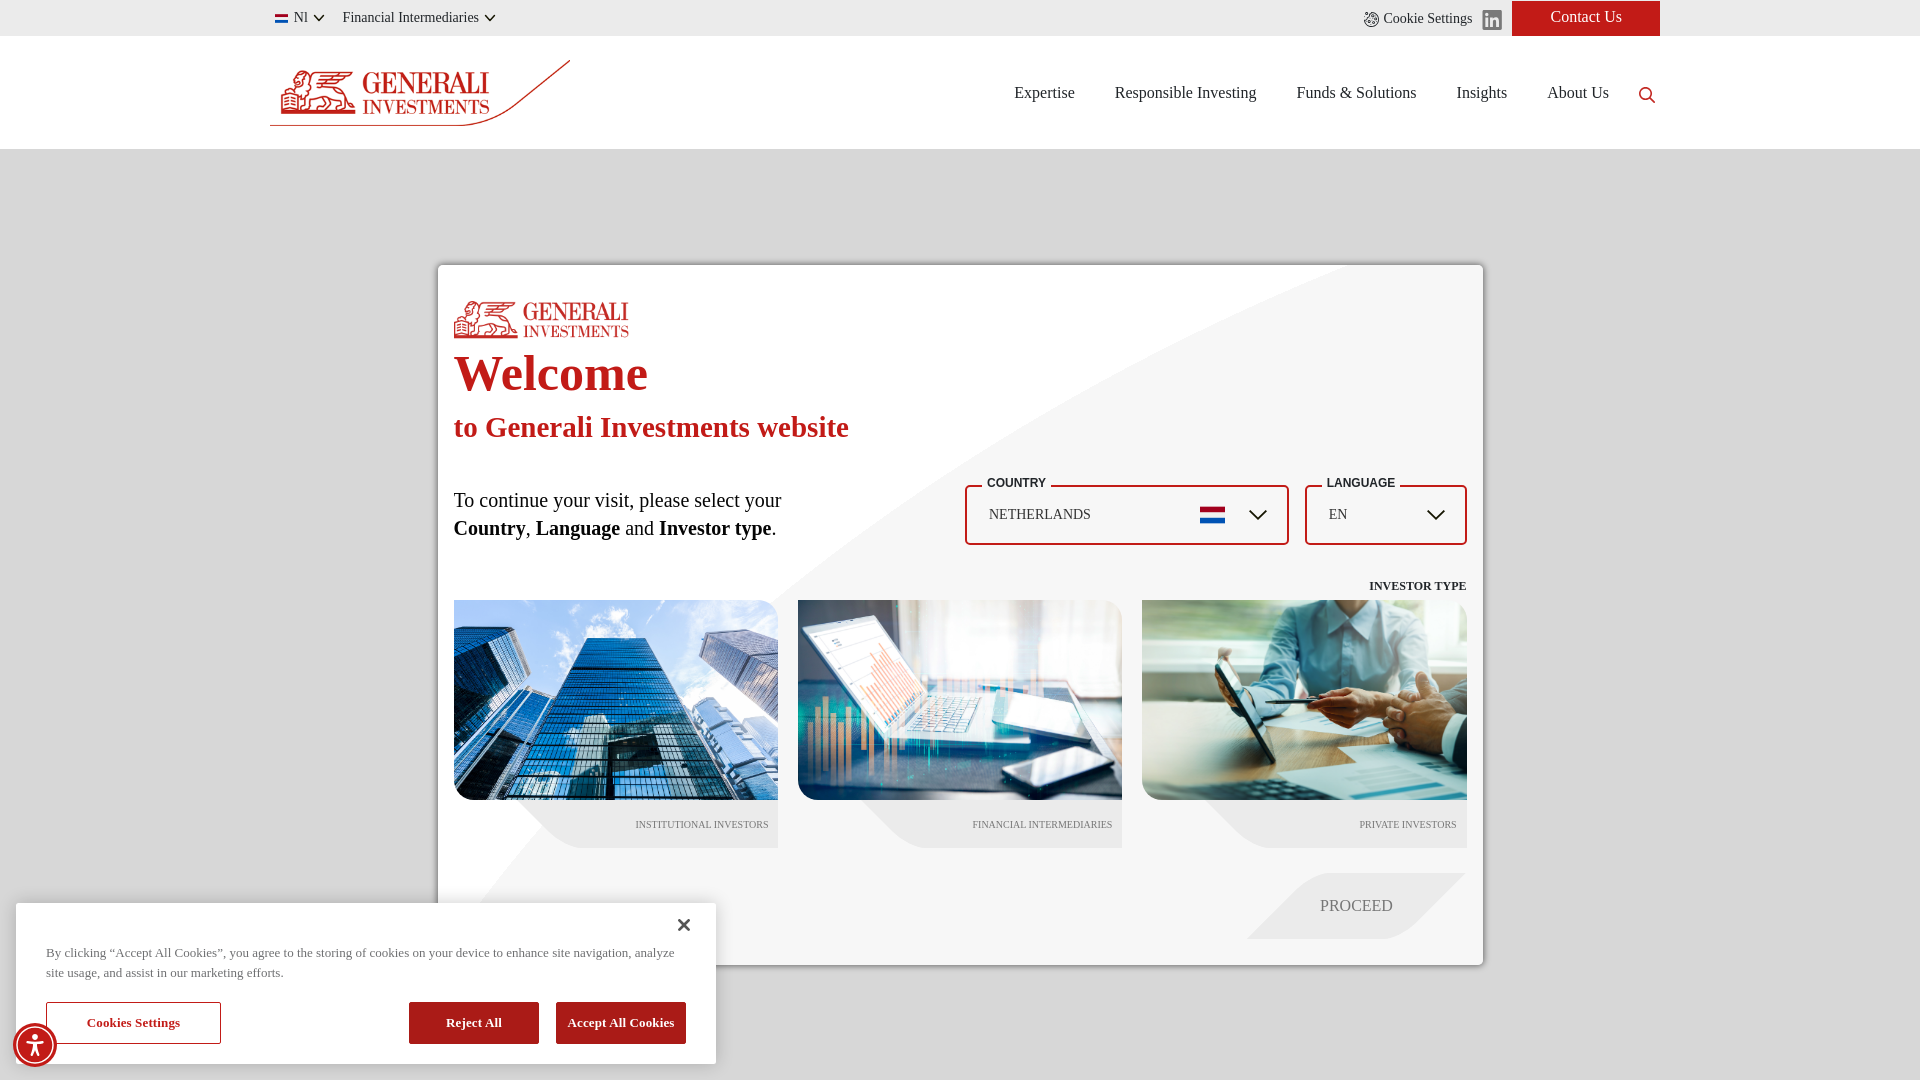  Describe the element at coordinates (974, 824) in the screenshot. I see `FINANCIAL INTERMEDIARIES` at that location.